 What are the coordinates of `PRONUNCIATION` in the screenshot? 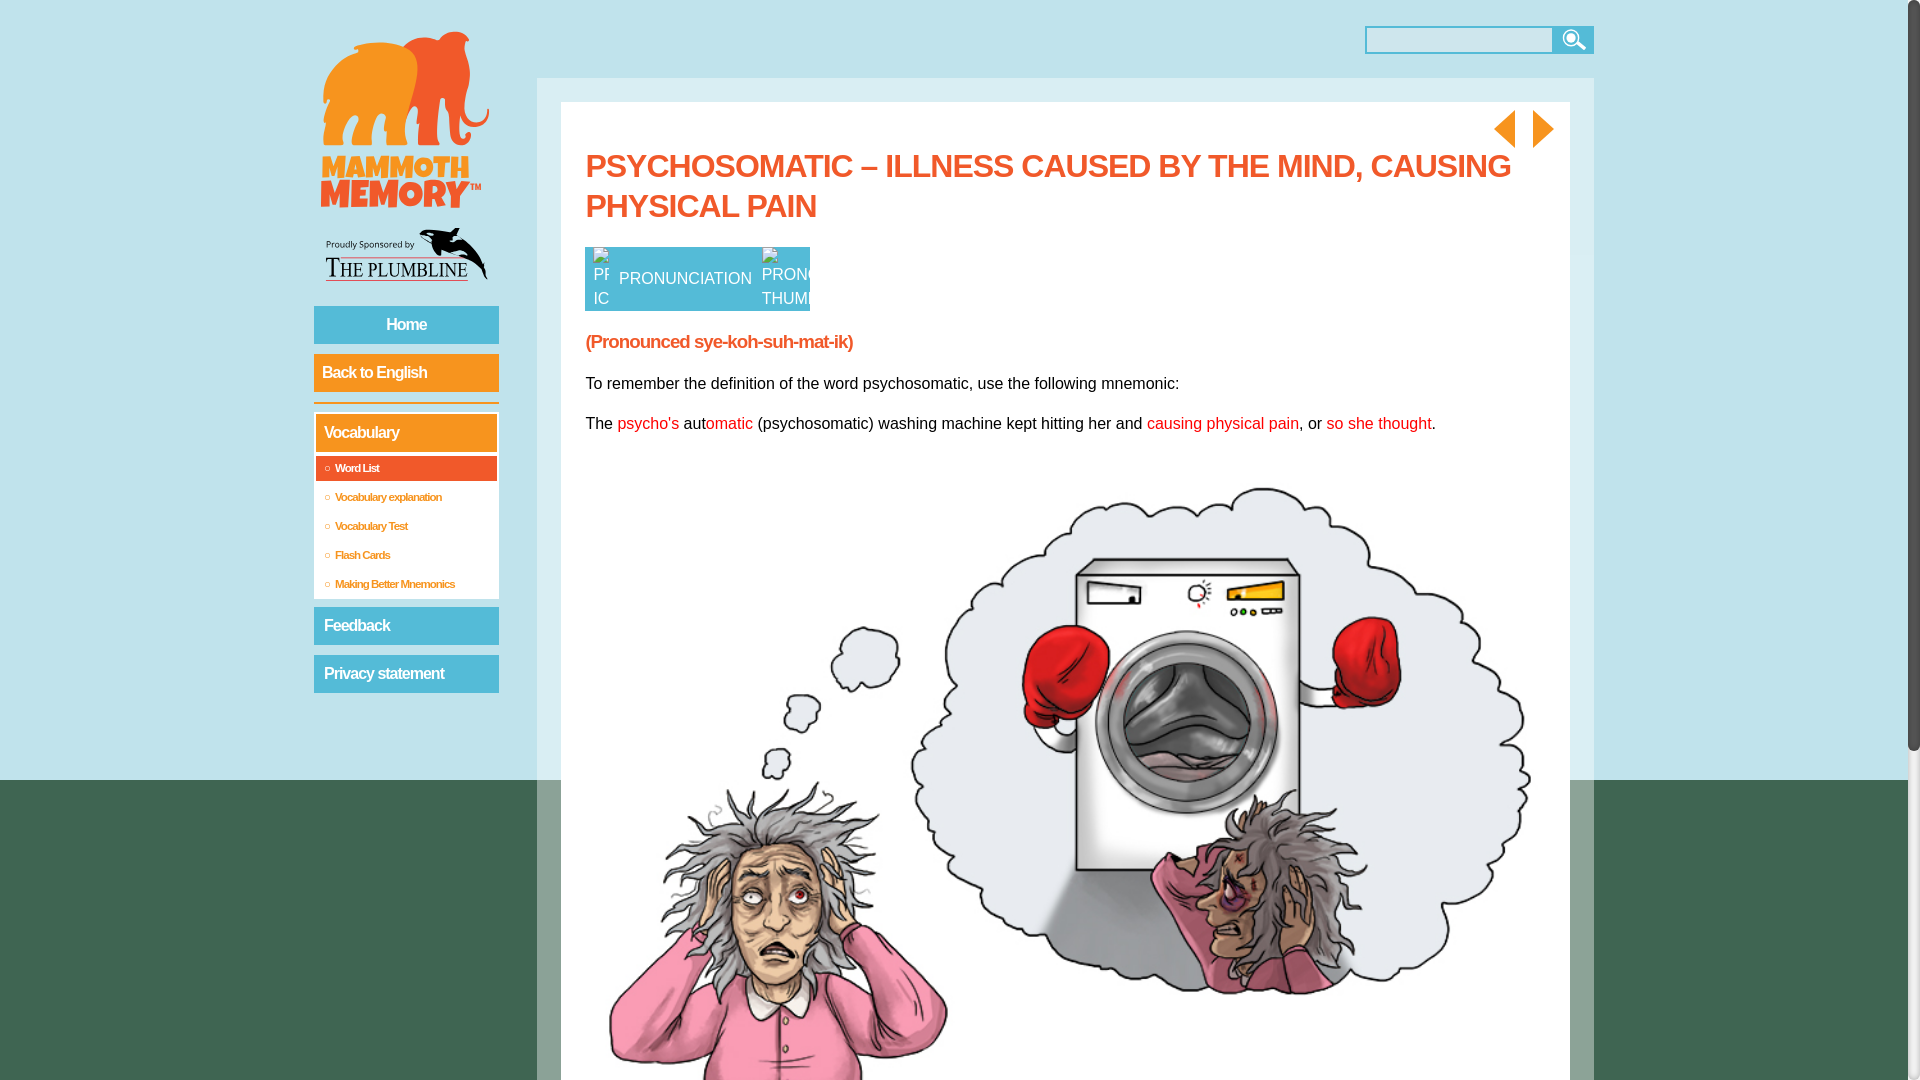 It's located at (696, 279).